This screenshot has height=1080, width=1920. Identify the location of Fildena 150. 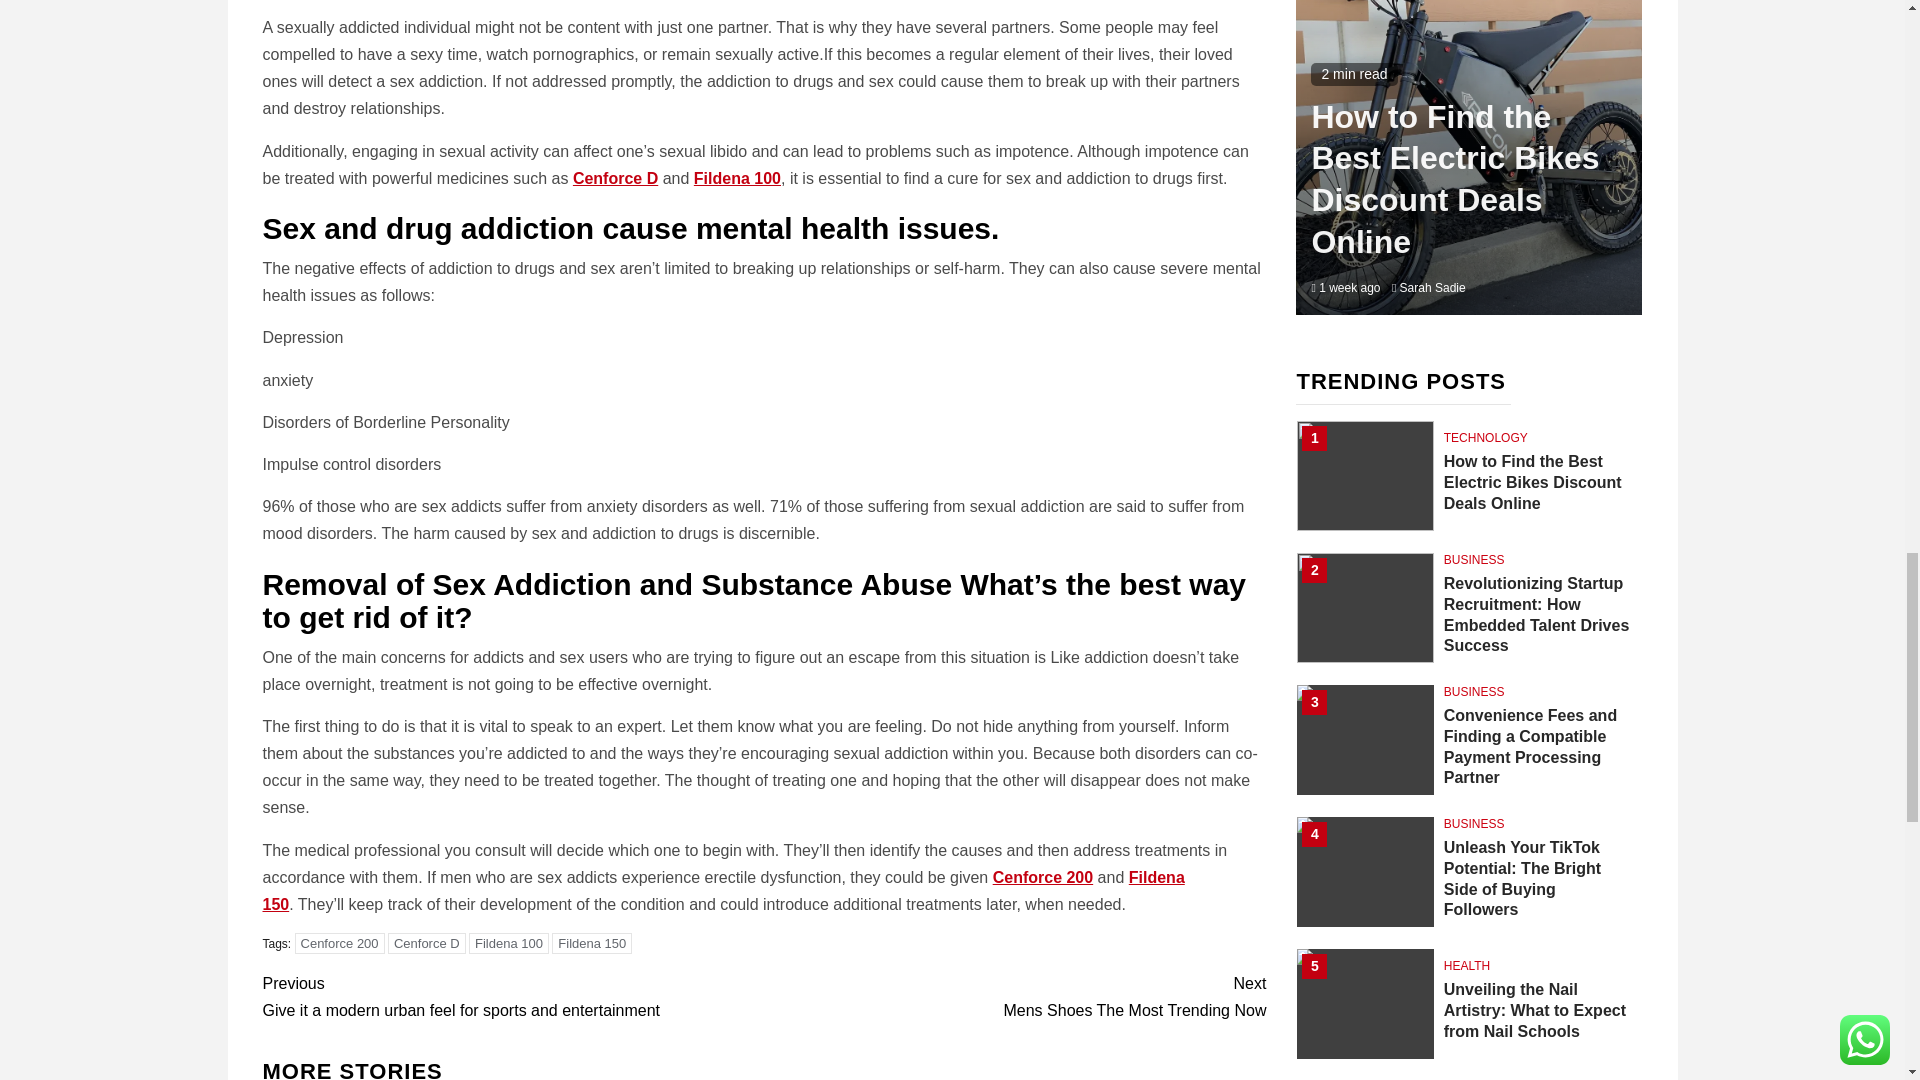
(592, 943).